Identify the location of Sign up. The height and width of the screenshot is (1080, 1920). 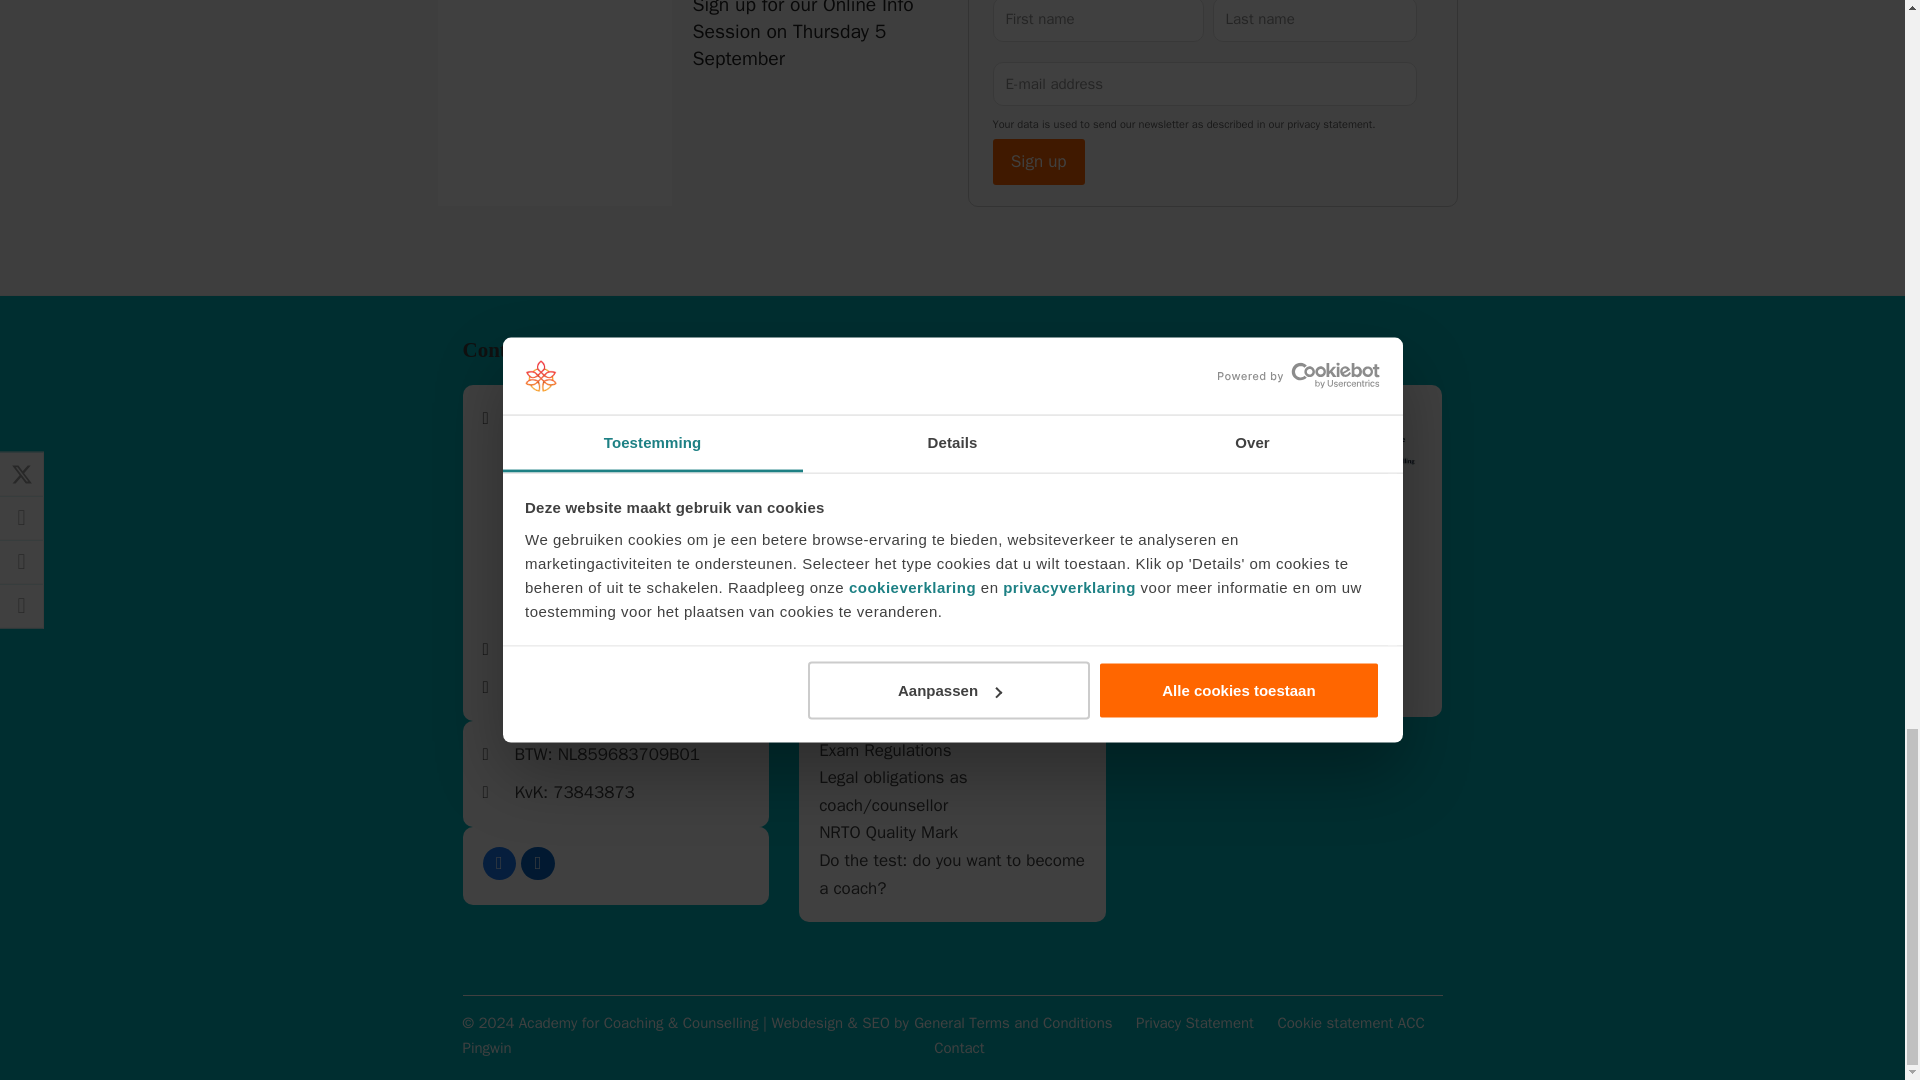
(1038, 162).